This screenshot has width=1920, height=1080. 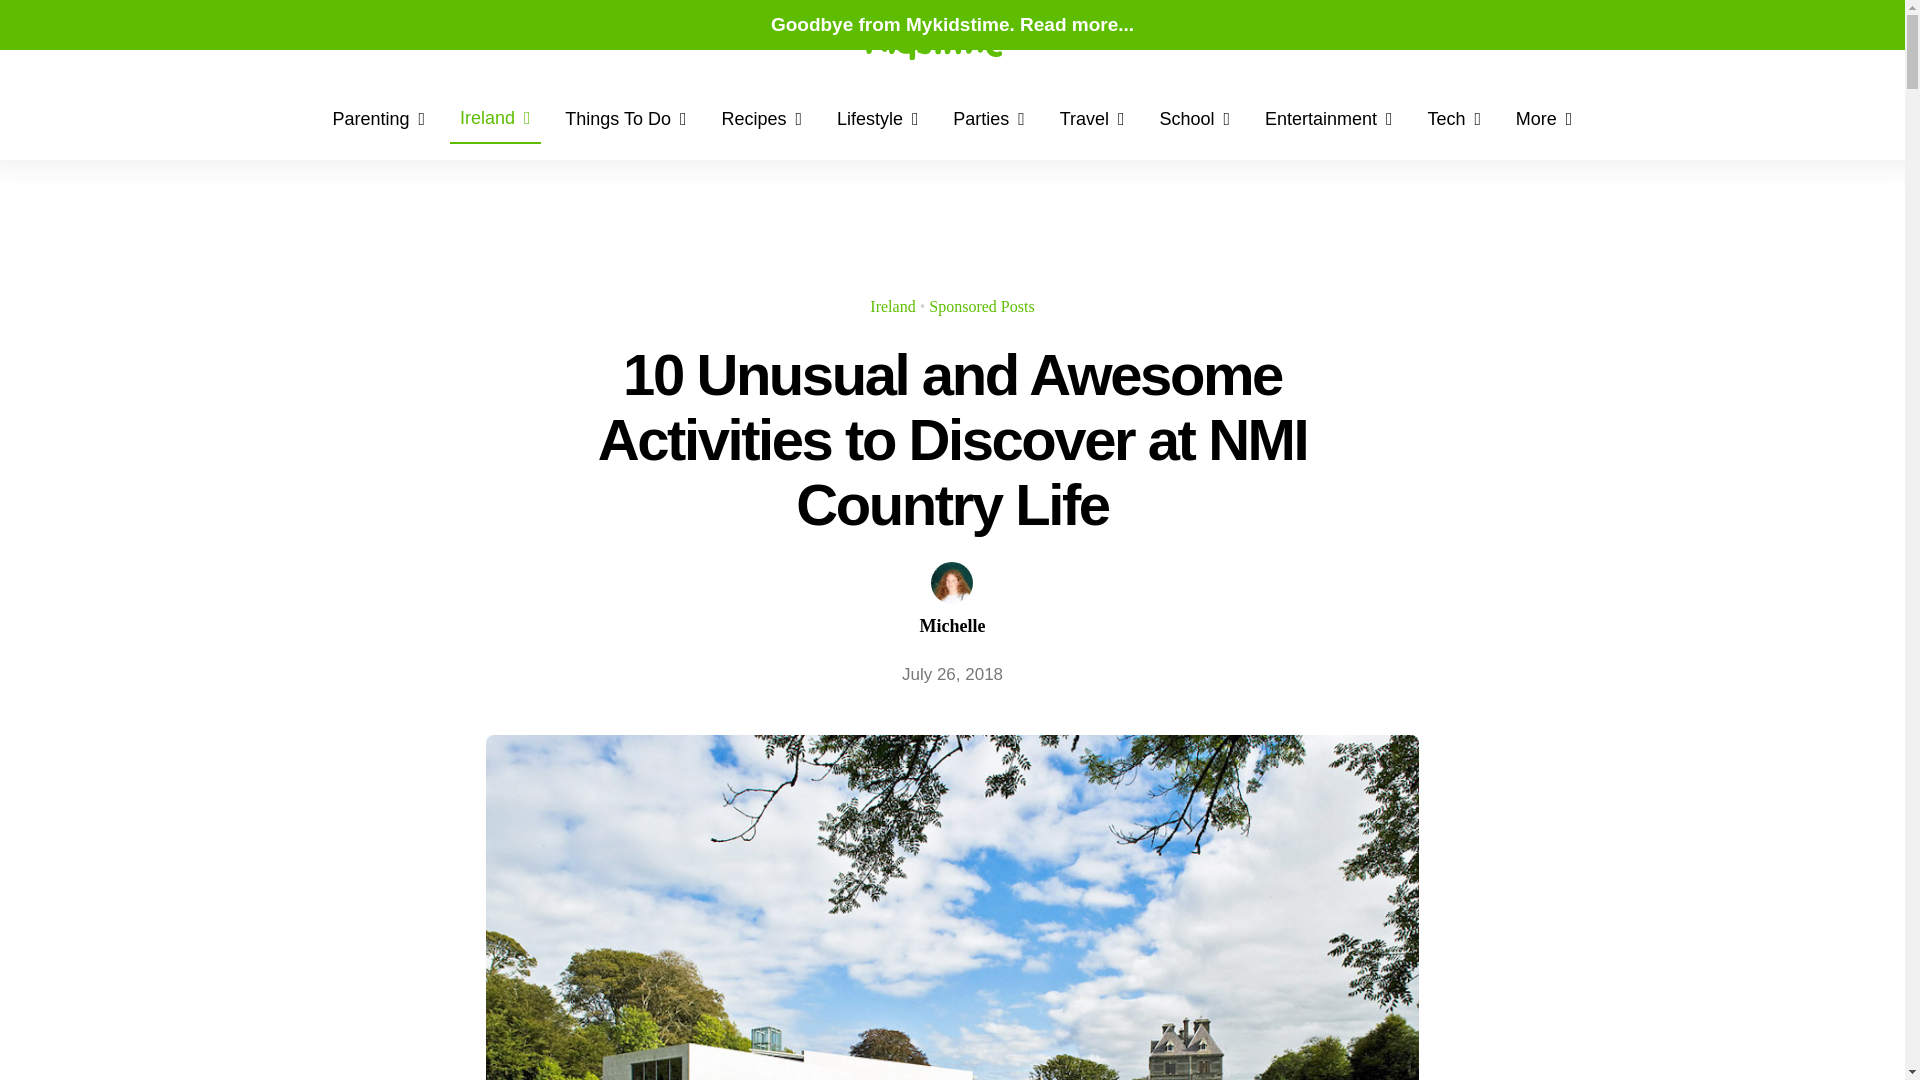 What do you see at coordinates (322, 40) in the screenshot?
I see `Search` at bounding box center [322, 40].